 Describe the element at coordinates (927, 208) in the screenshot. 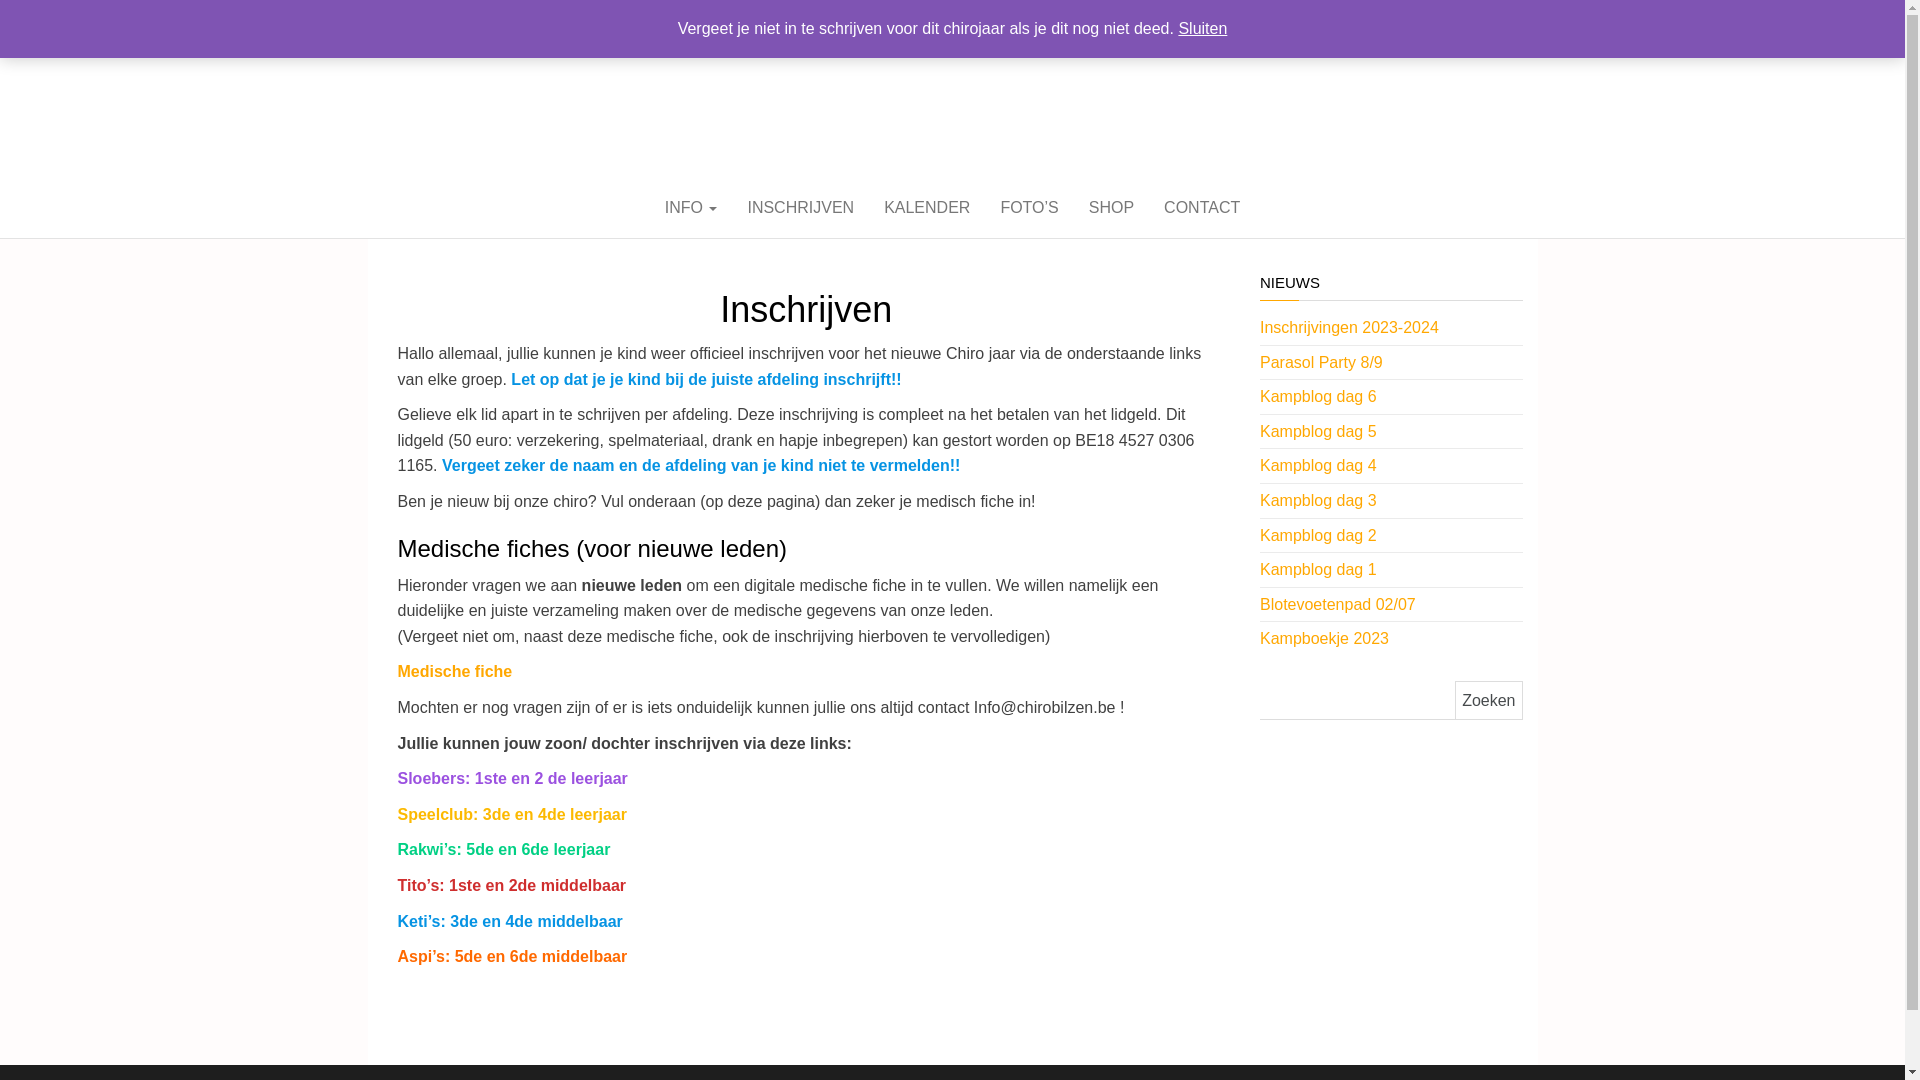

I see `KALENDER` at that location.